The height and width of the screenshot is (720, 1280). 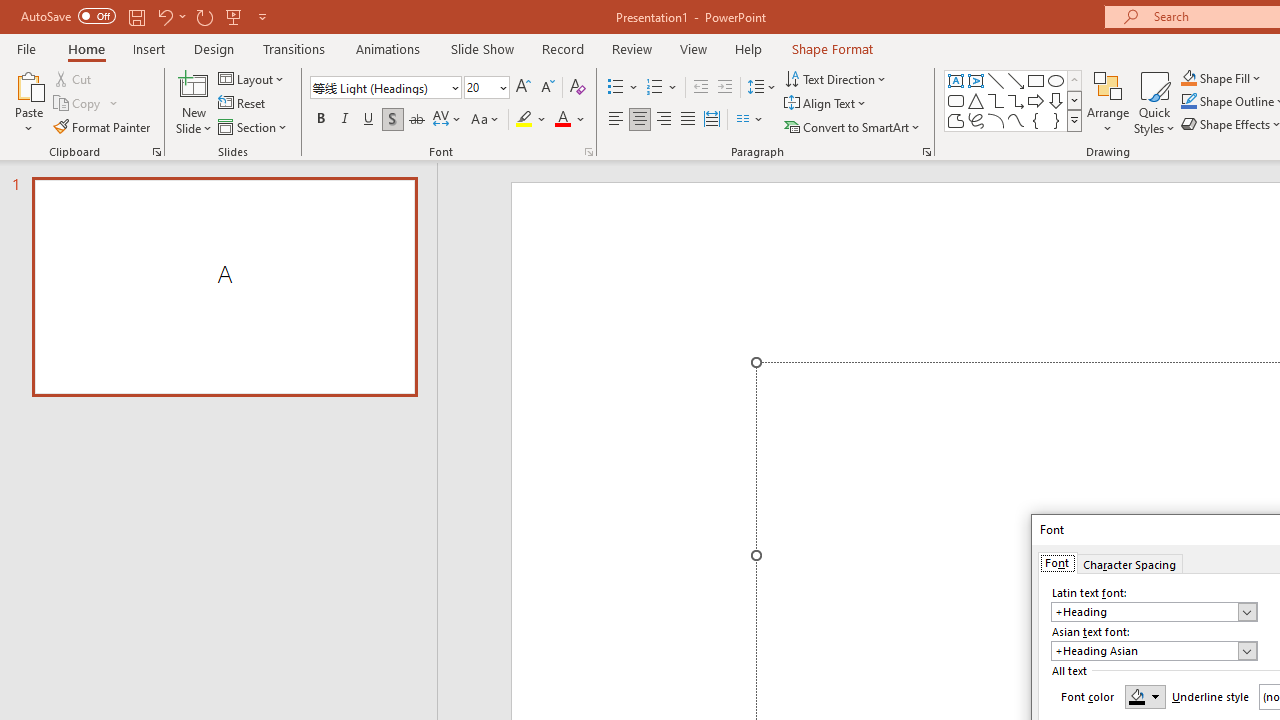 I want to click on Character Spacing, so click(x=1129, y=562).